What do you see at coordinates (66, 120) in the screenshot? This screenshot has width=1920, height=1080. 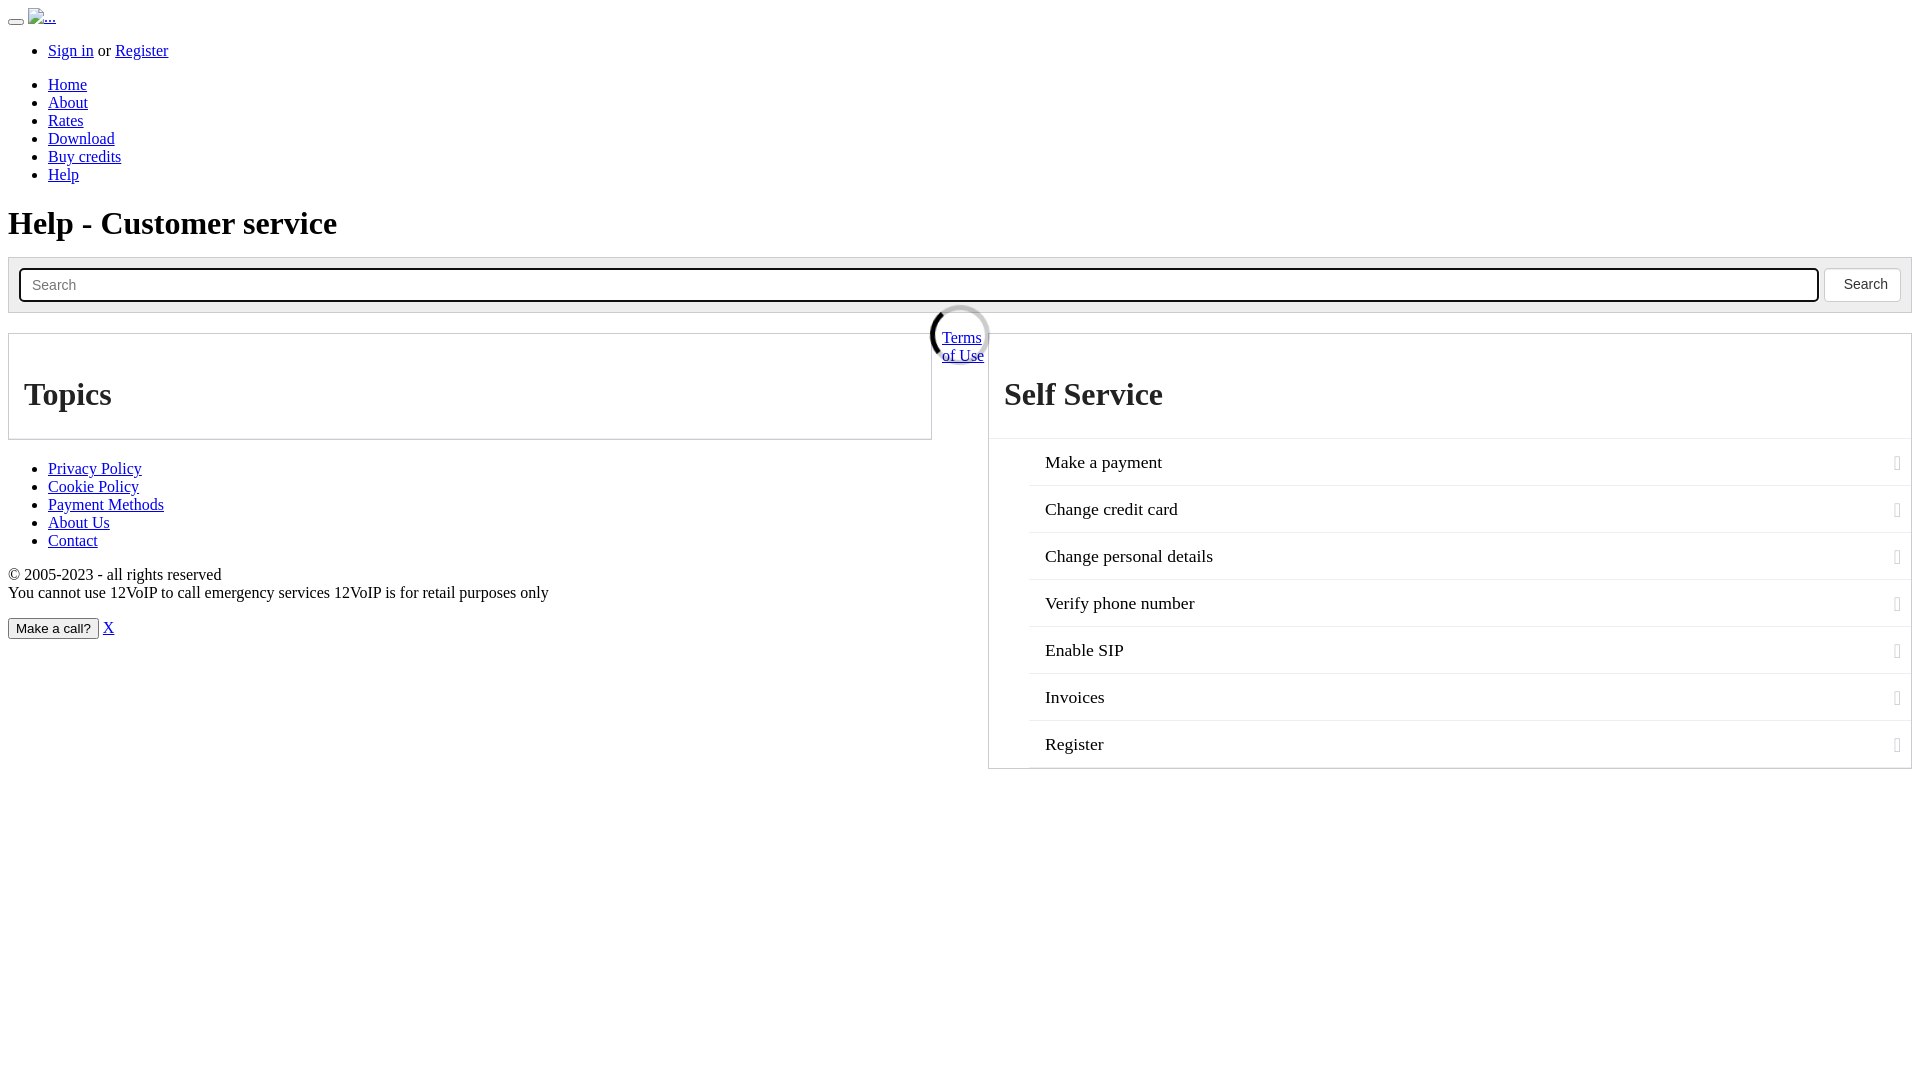 I see `Rates` at bounding box center [66, 120].